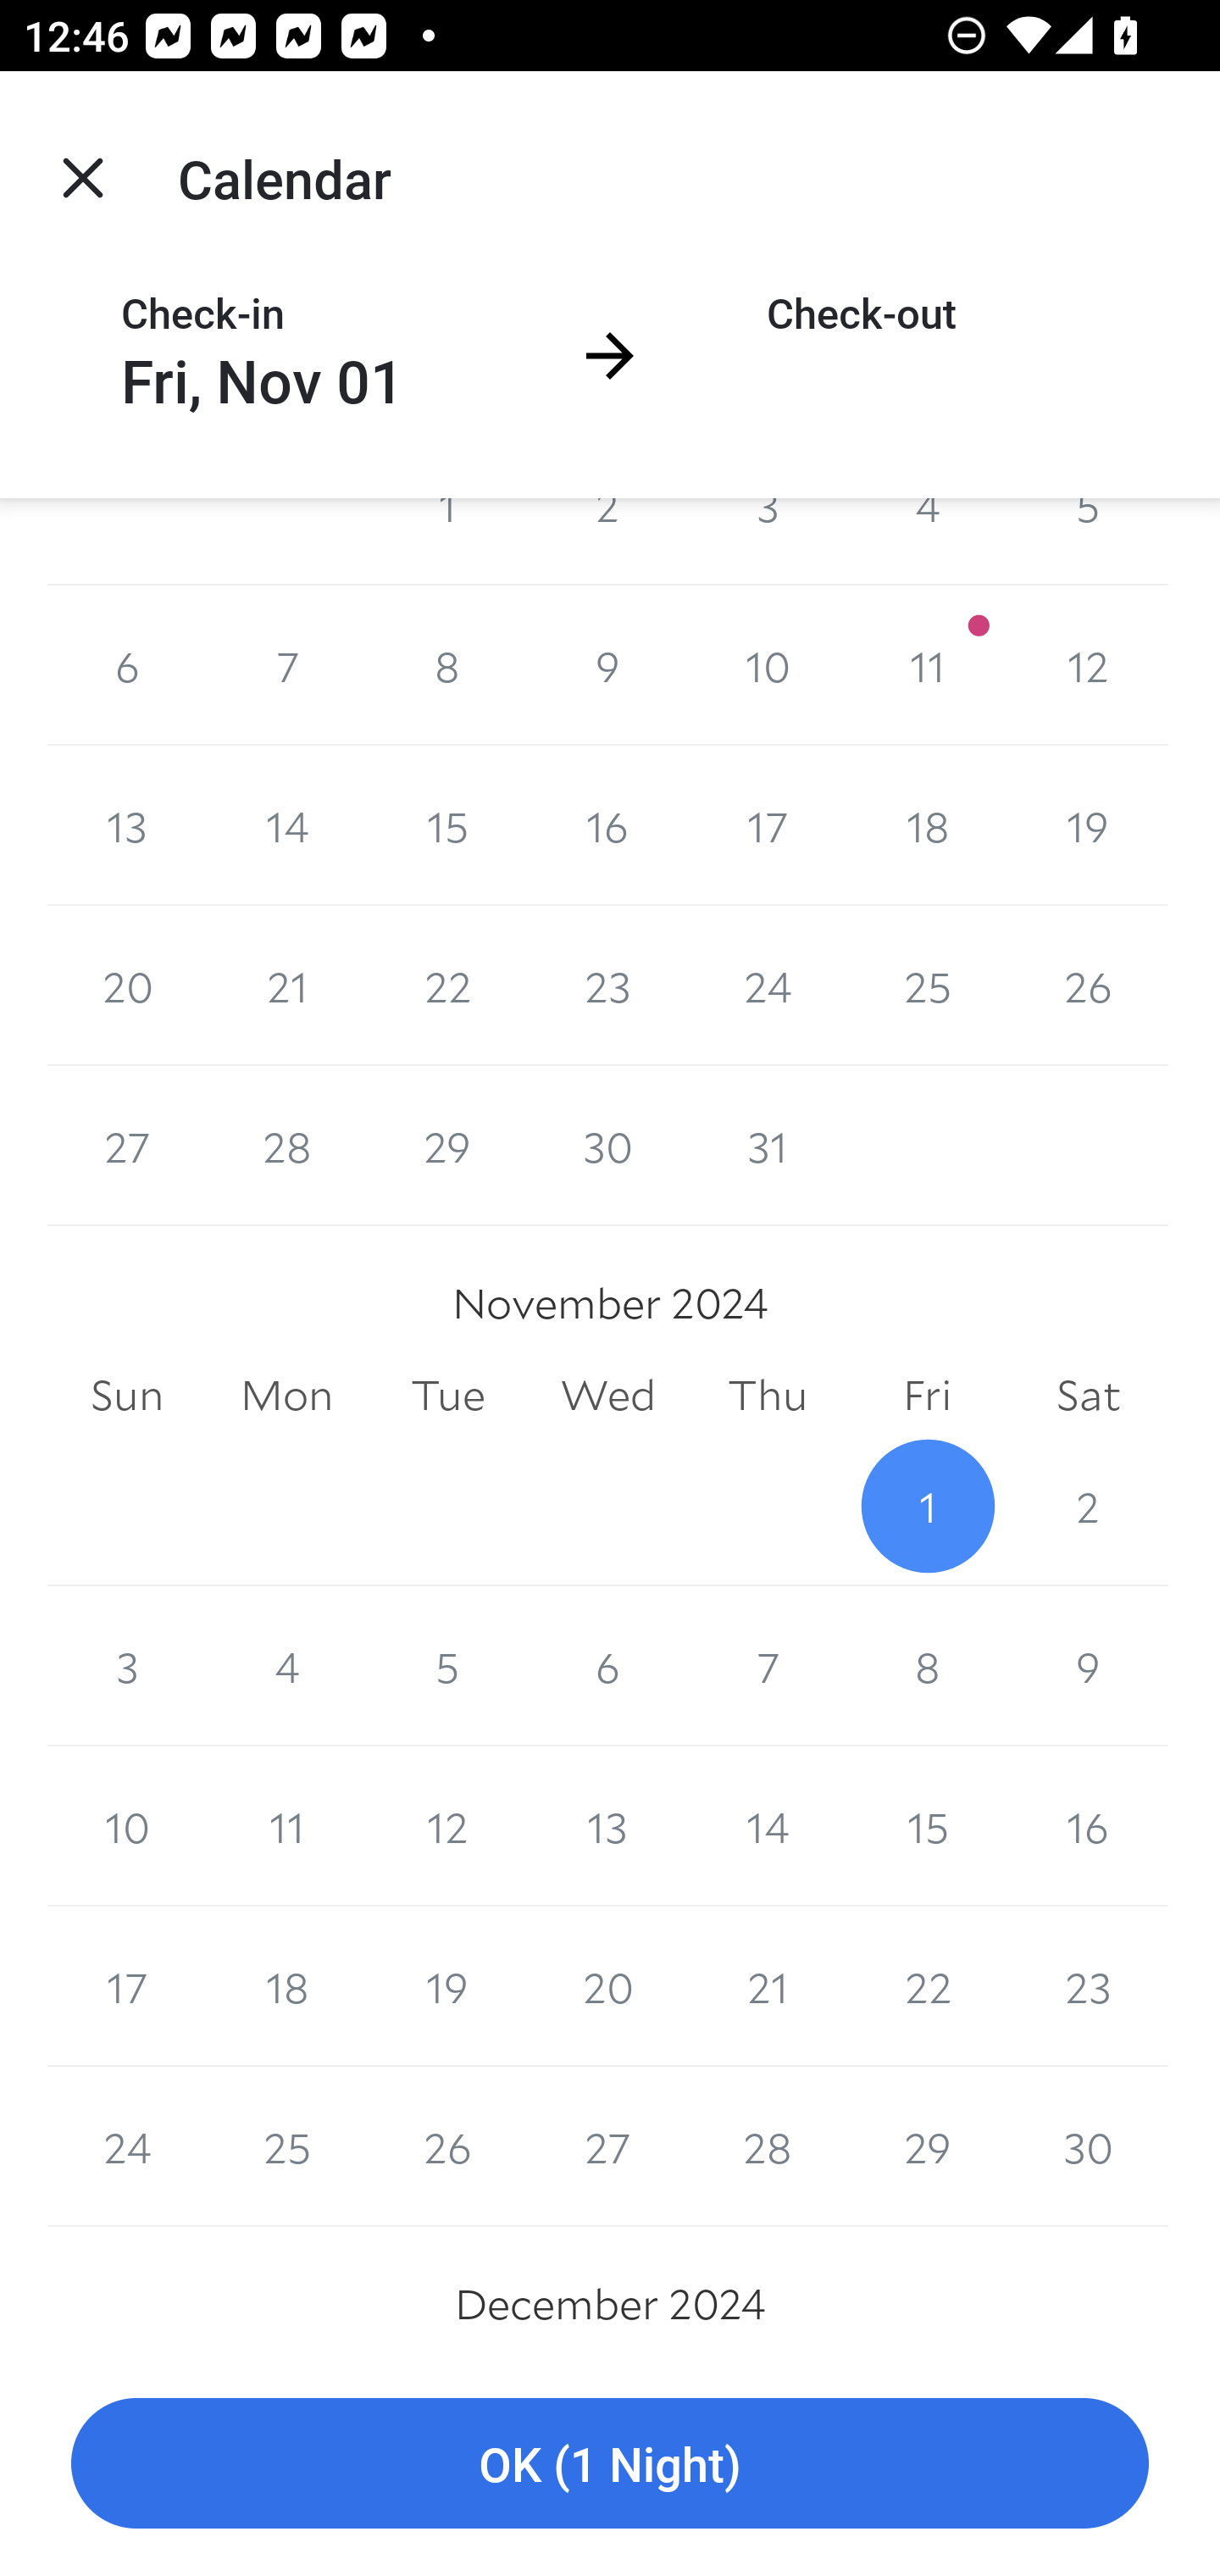 The image size is (1220, 2576). What do you see at coordinates (286, 1666) in the screenshot?
I see `4 4 November 2024` at bounding box center [286, 1666].